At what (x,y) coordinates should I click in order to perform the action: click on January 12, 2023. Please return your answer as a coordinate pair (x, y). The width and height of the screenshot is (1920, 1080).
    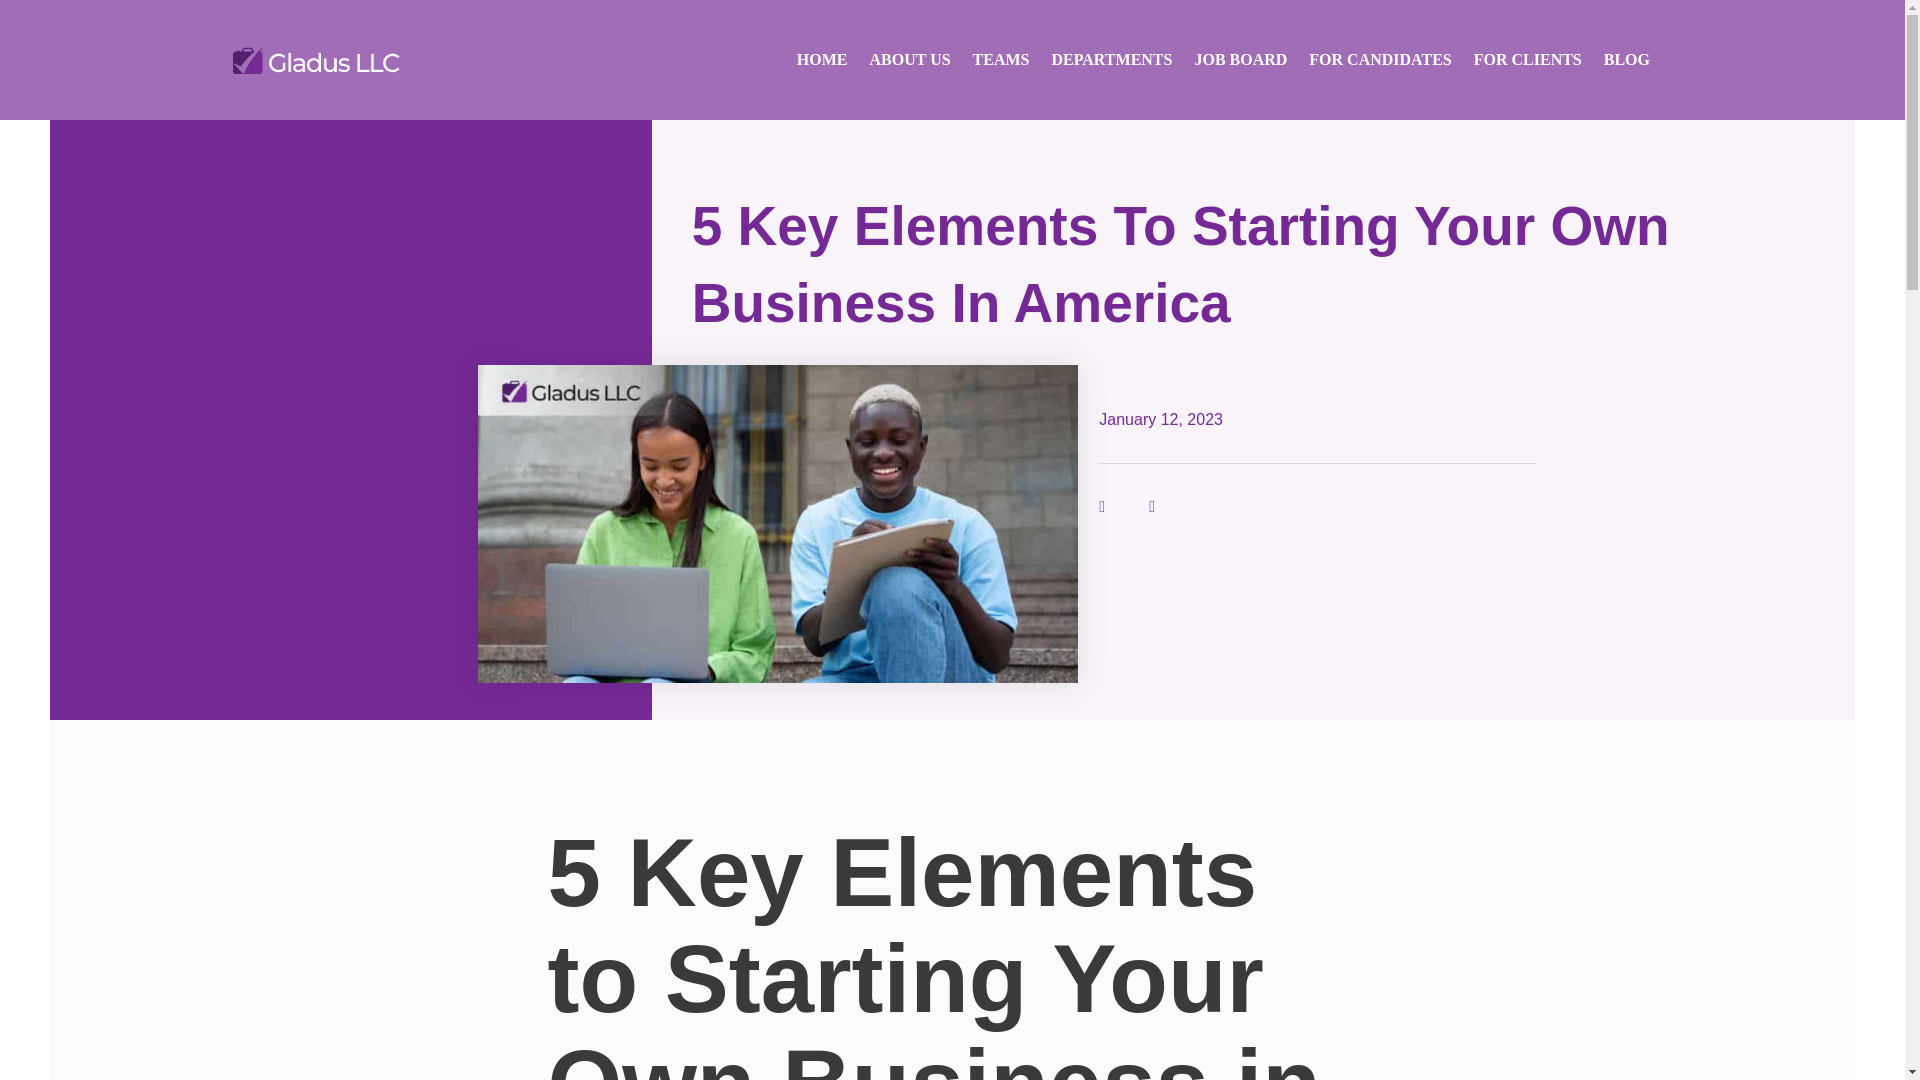
    Looking at the image, I should click on (1160, 419).